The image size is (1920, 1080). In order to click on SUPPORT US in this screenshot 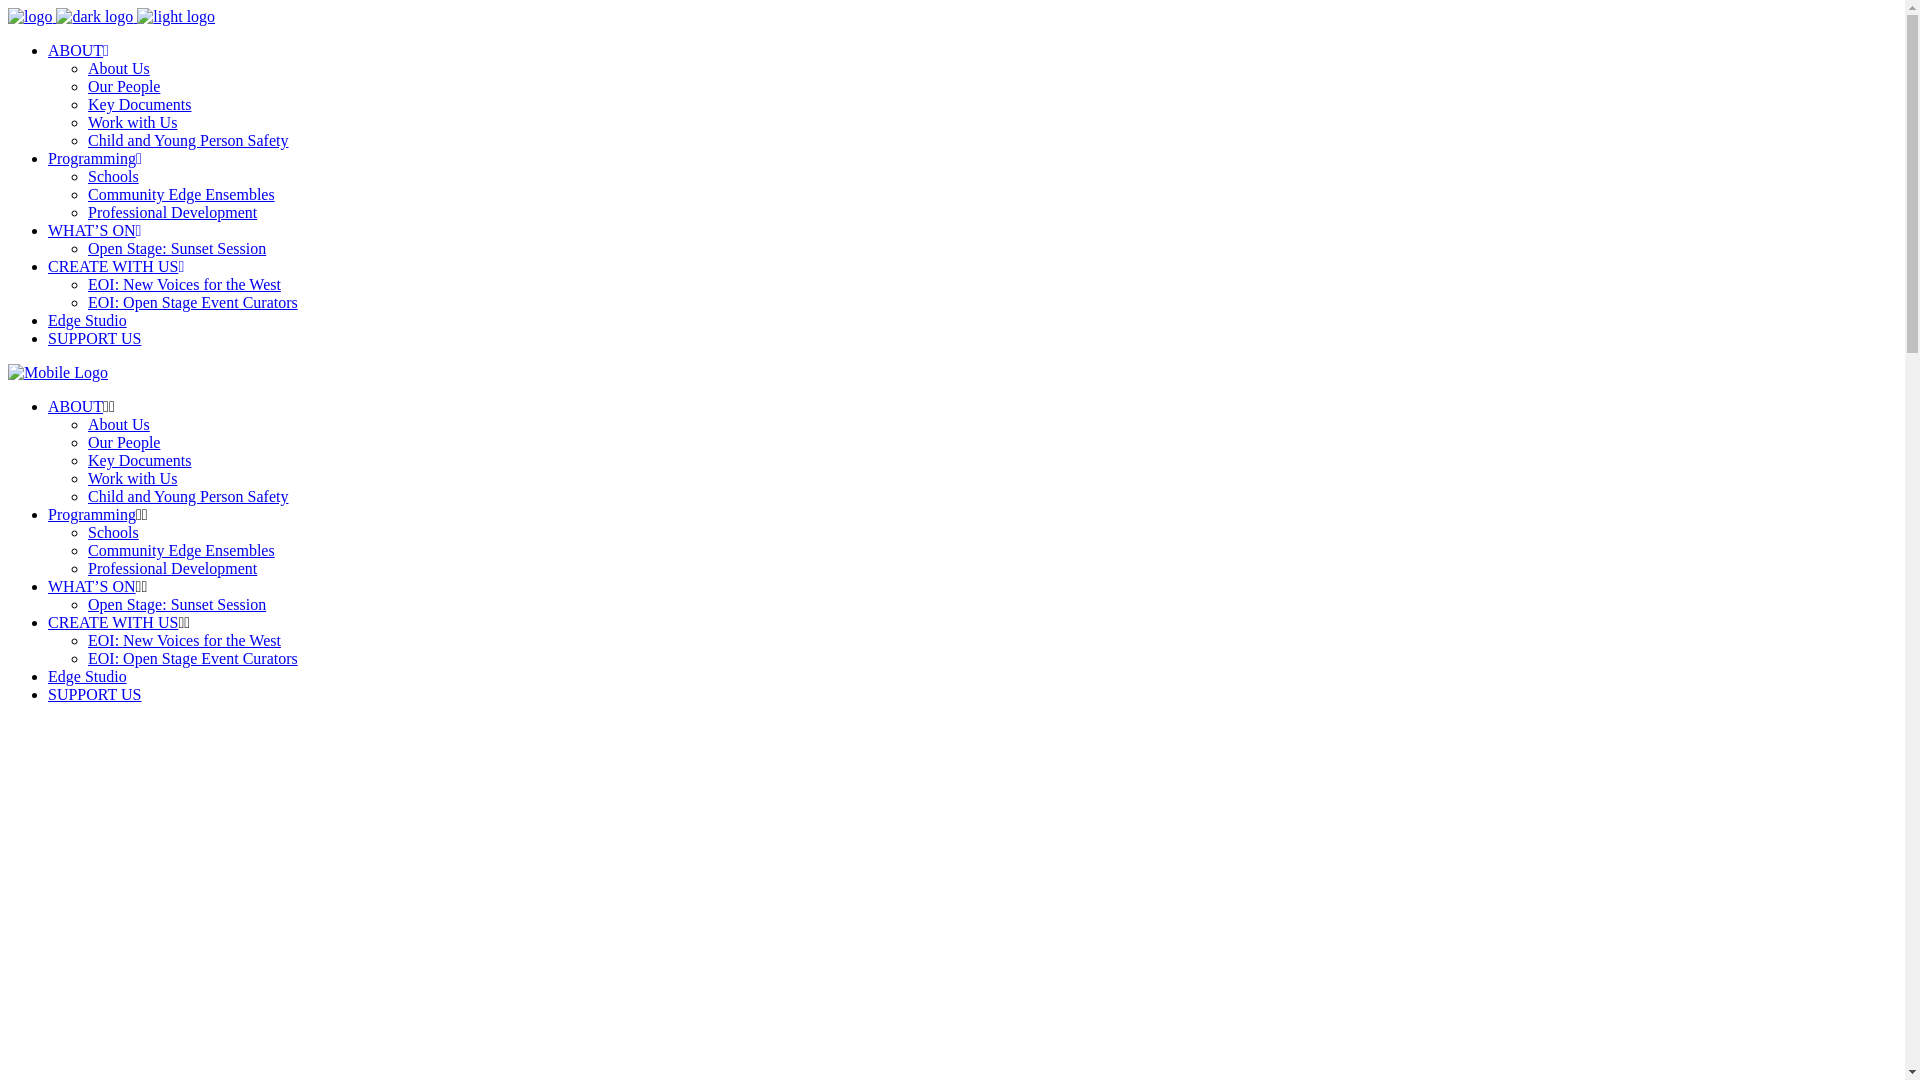, I will do `click(94, 338)`.